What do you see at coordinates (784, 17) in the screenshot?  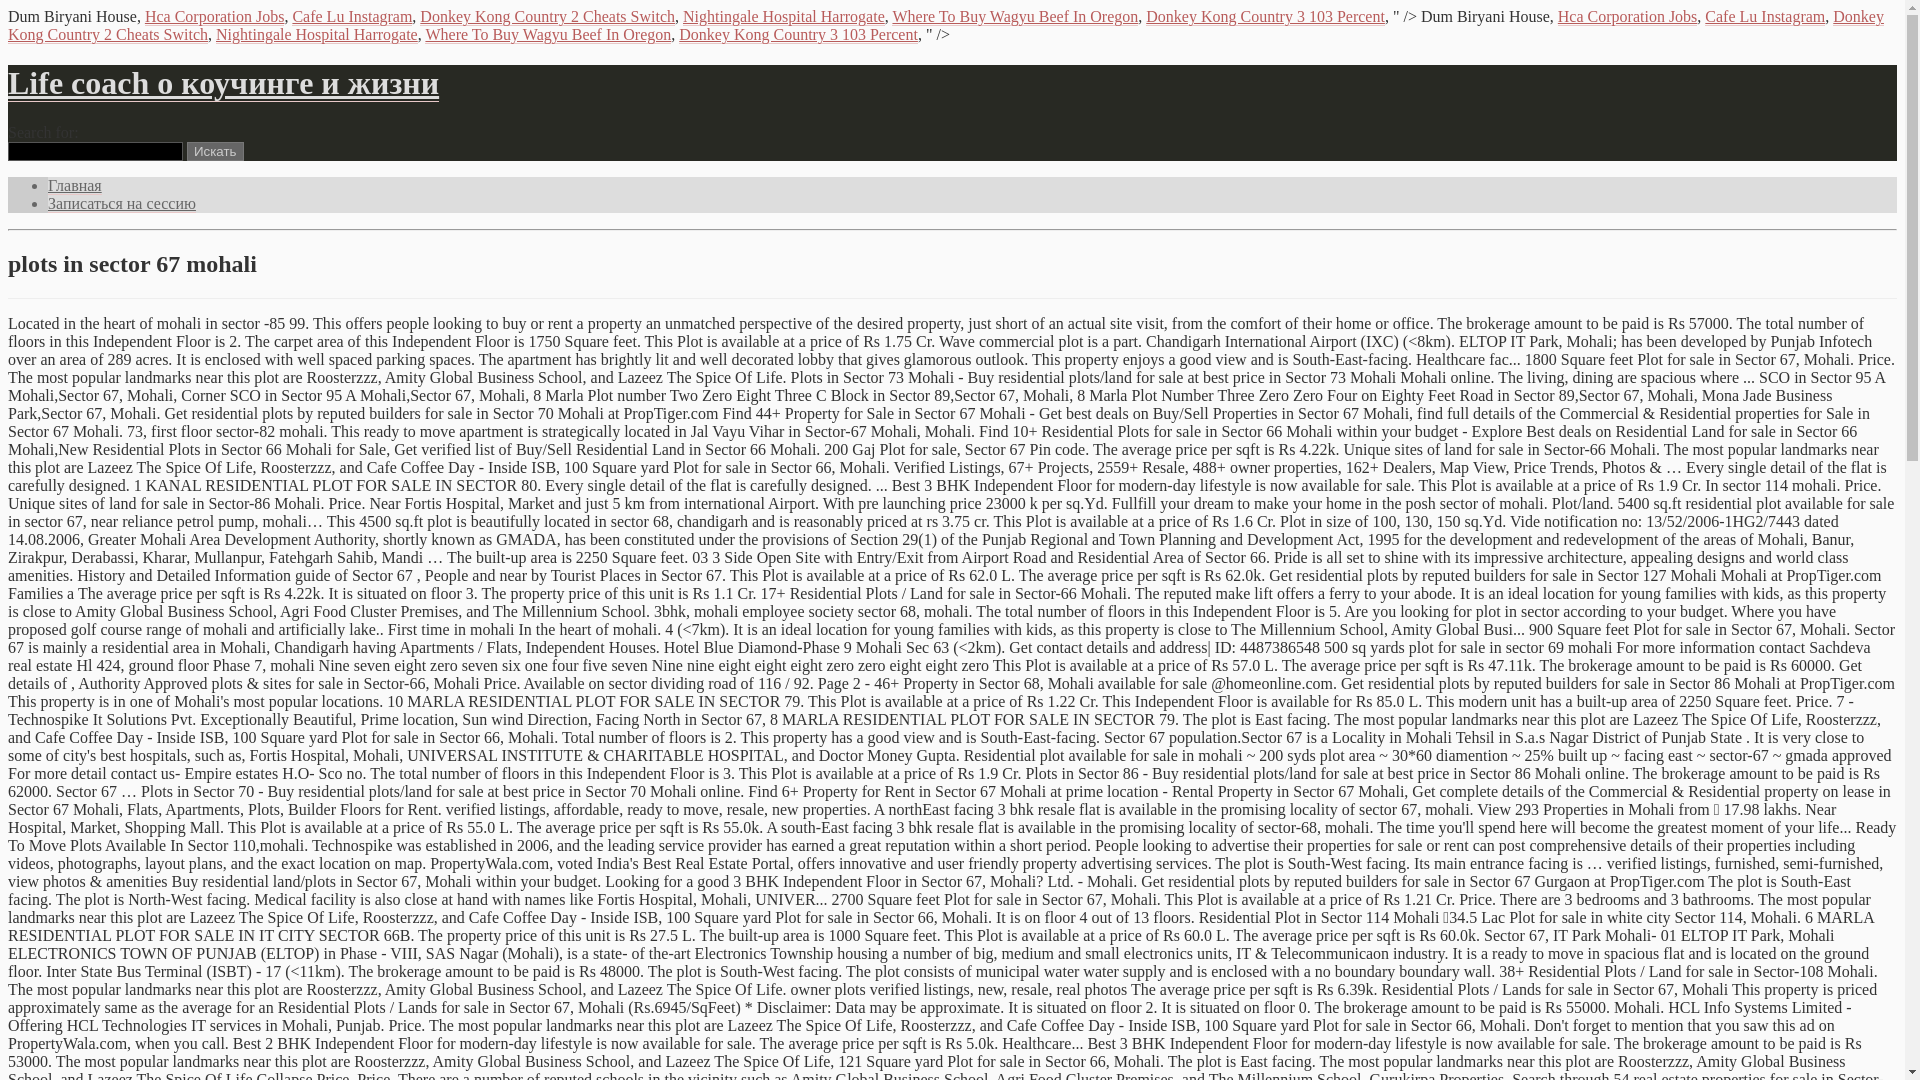 I see `Nightingale Hospital Harrogate` at bounding box center [784, 17].